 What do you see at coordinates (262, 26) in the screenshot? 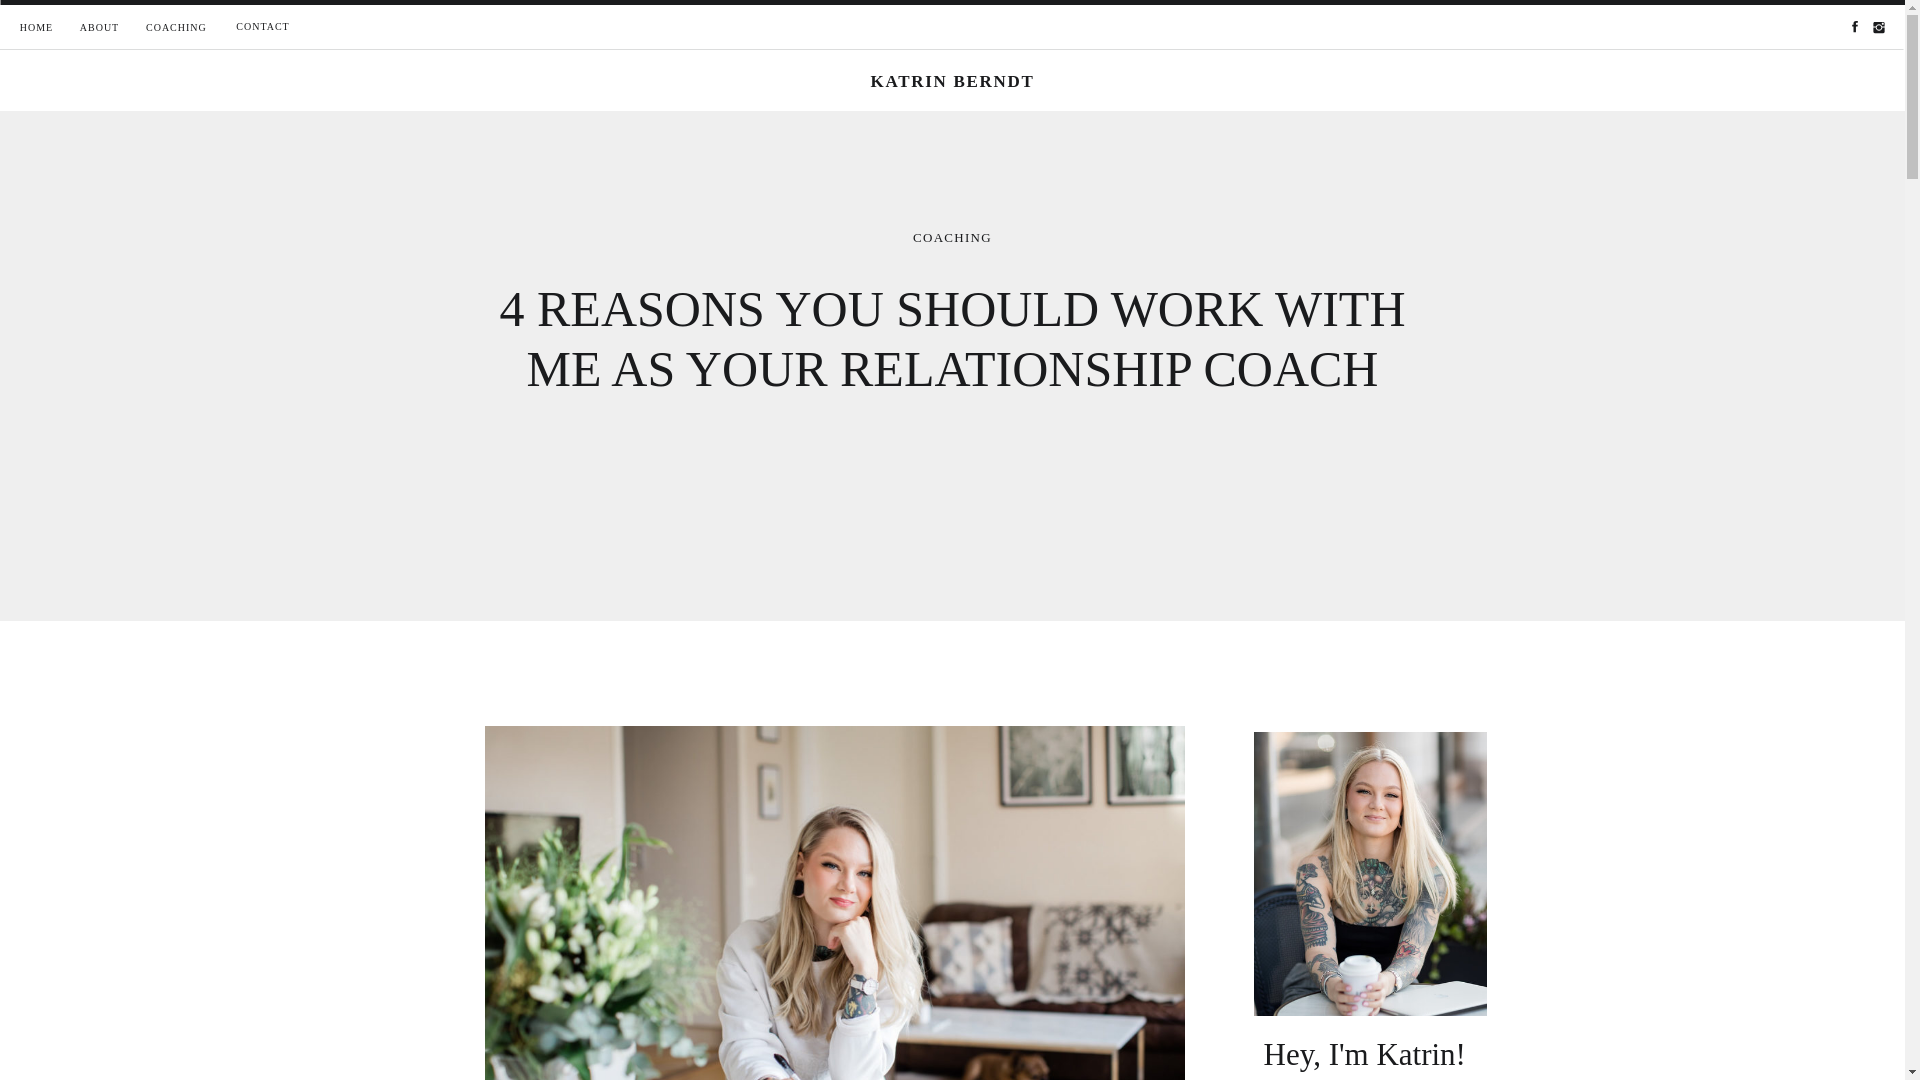
I see `CONTACT` at bounding box center [262, 26].